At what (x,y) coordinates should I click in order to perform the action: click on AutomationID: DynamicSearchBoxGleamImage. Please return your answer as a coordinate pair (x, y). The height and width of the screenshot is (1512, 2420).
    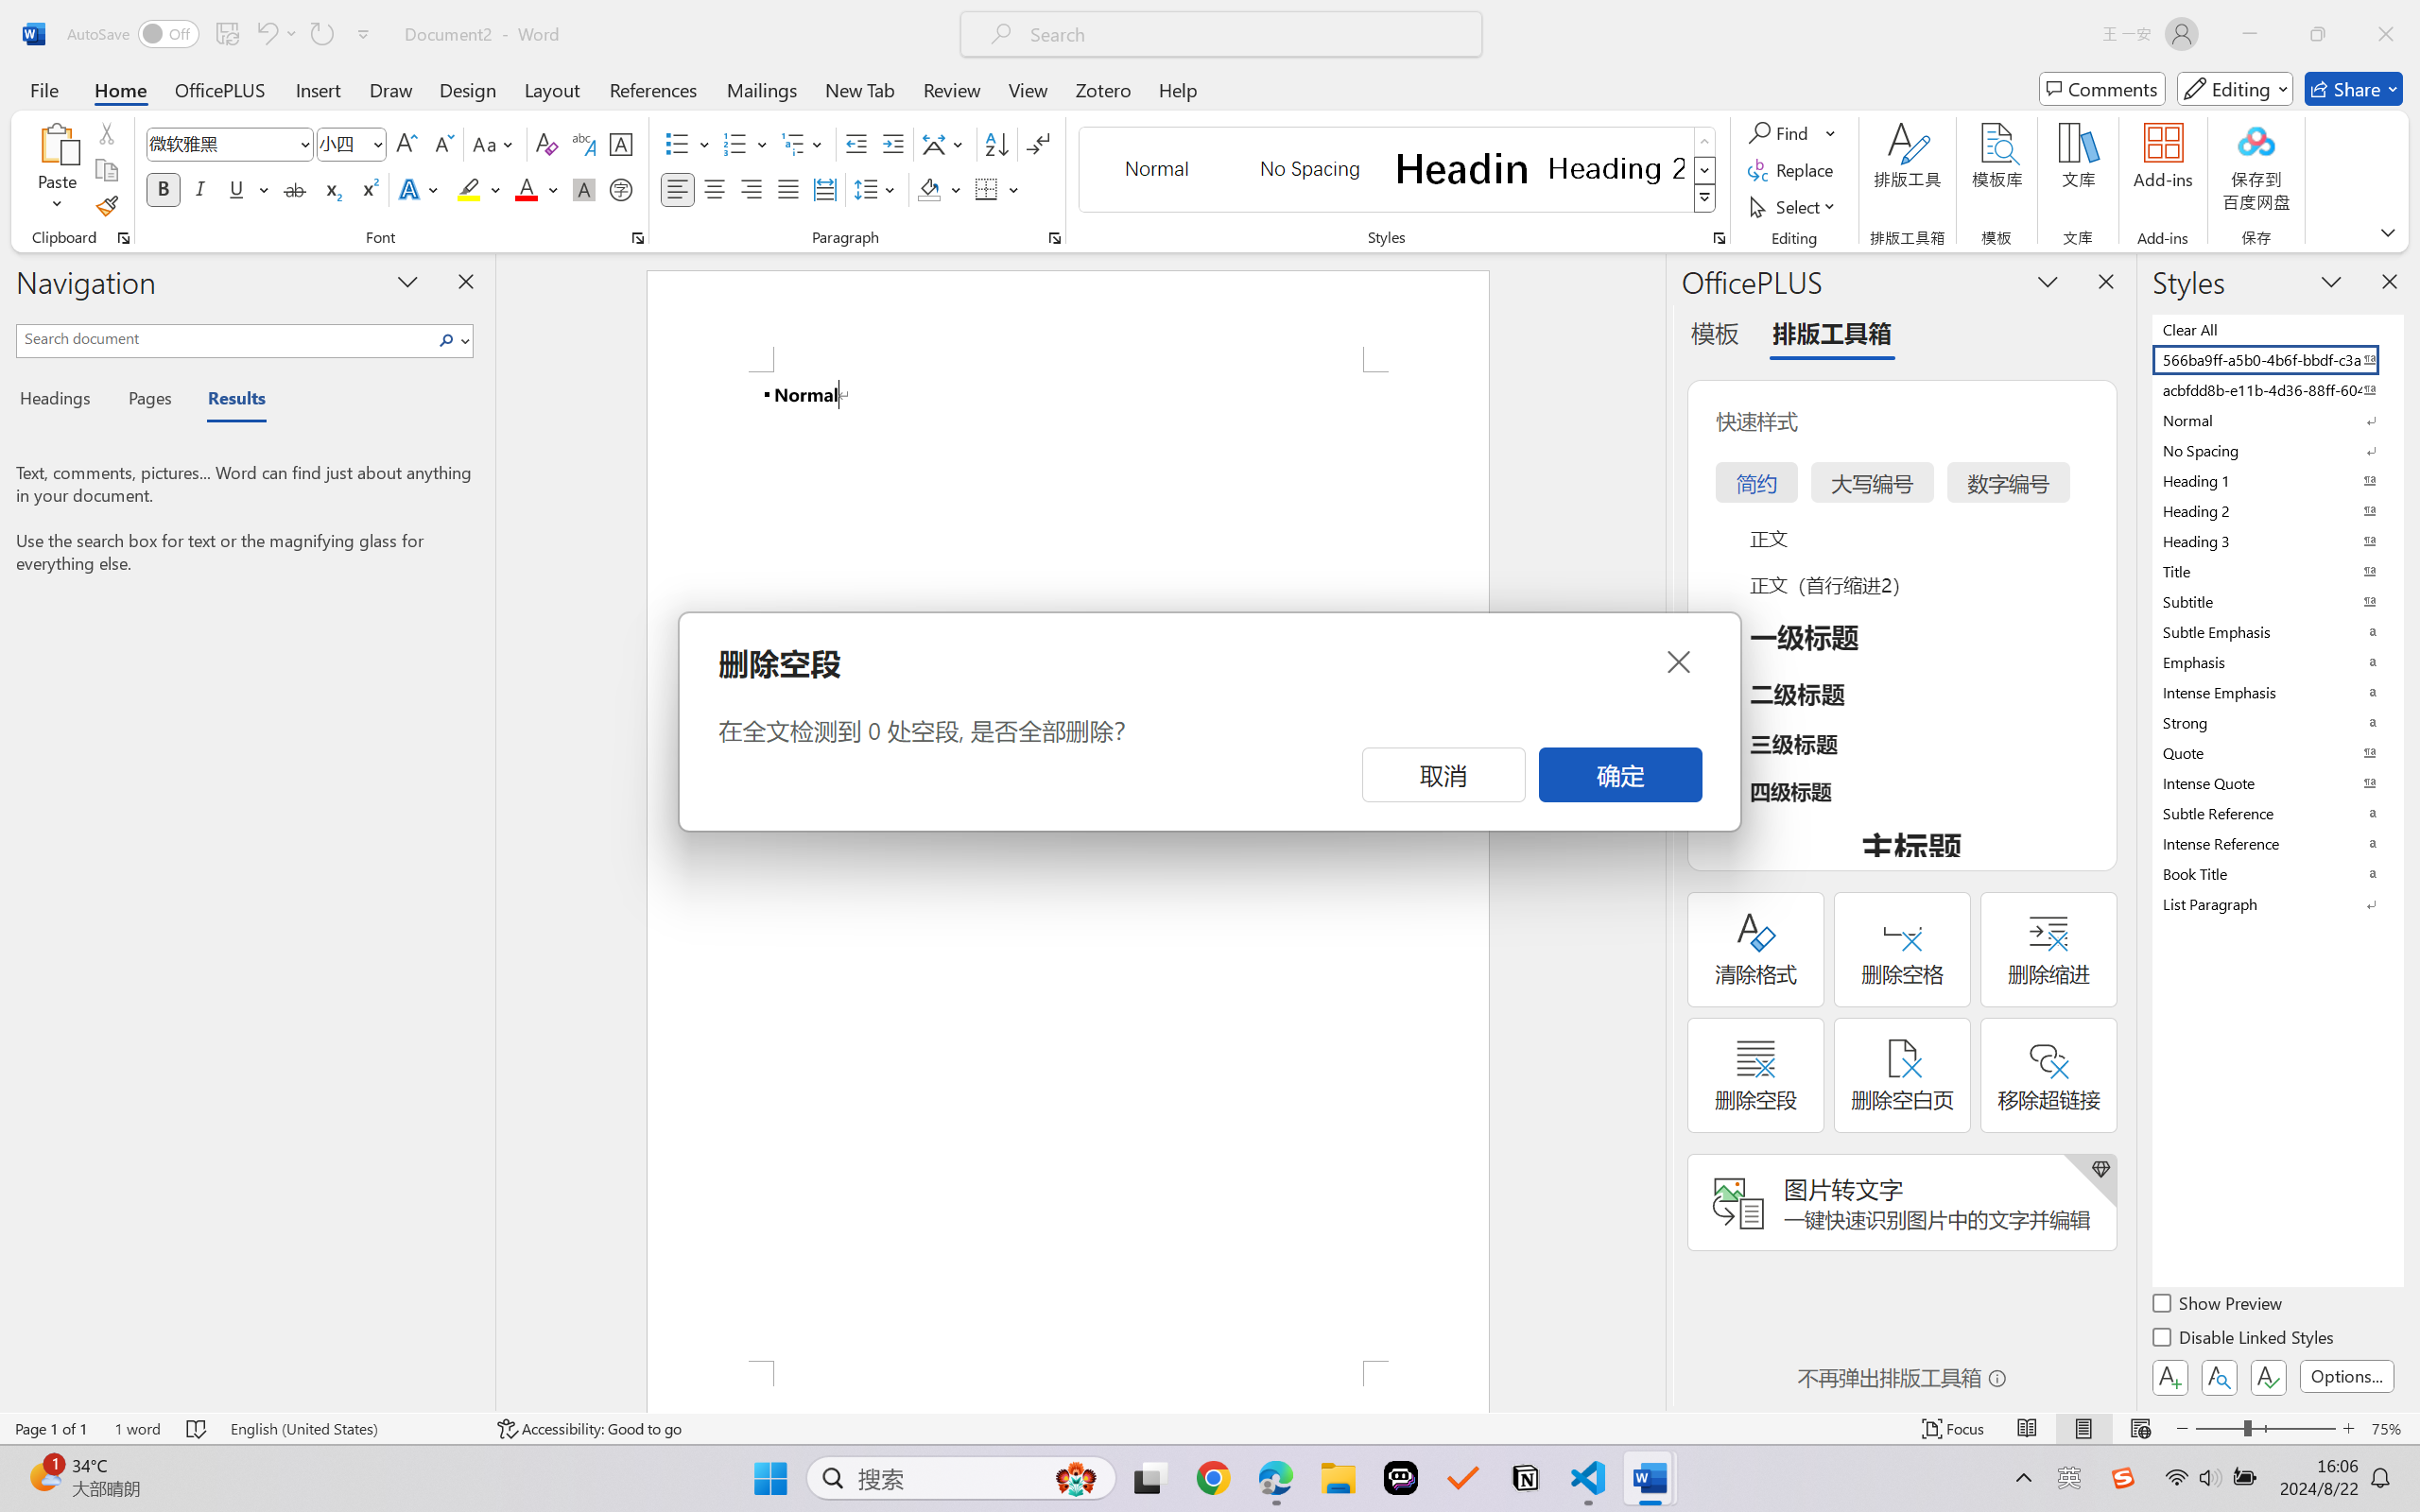
    Looking at the image, I should click on (1076, 1478).